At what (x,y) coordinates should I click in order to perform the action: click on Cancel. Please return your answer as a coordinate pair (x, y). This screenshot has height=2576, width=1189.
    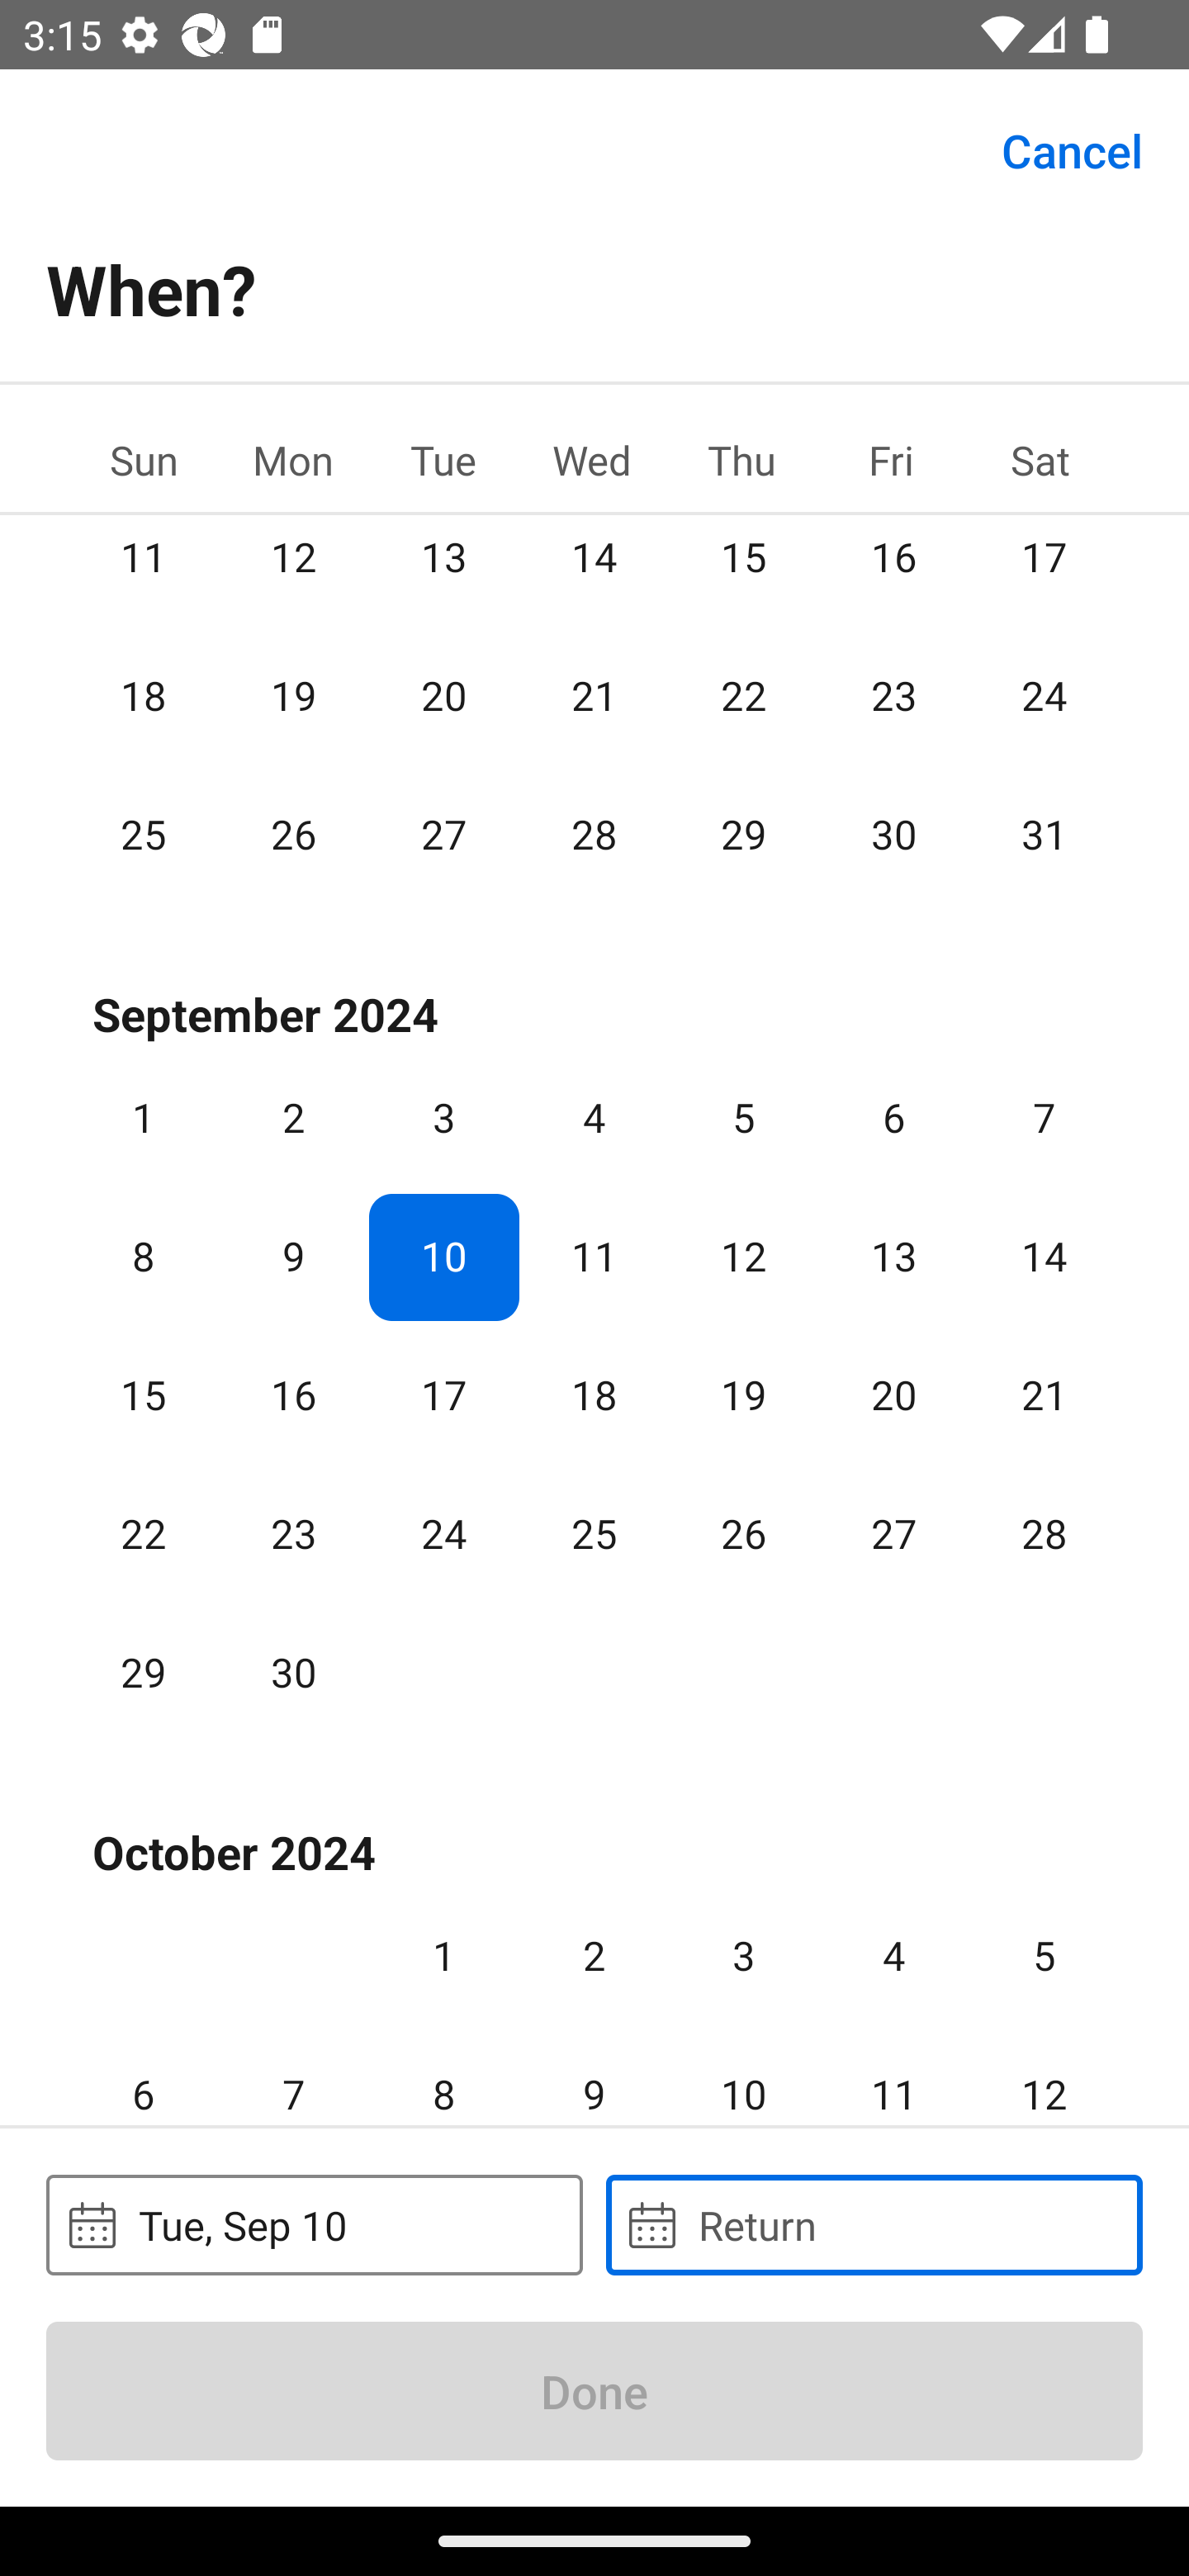
    Looking at the image, I should click on (1072, 149).